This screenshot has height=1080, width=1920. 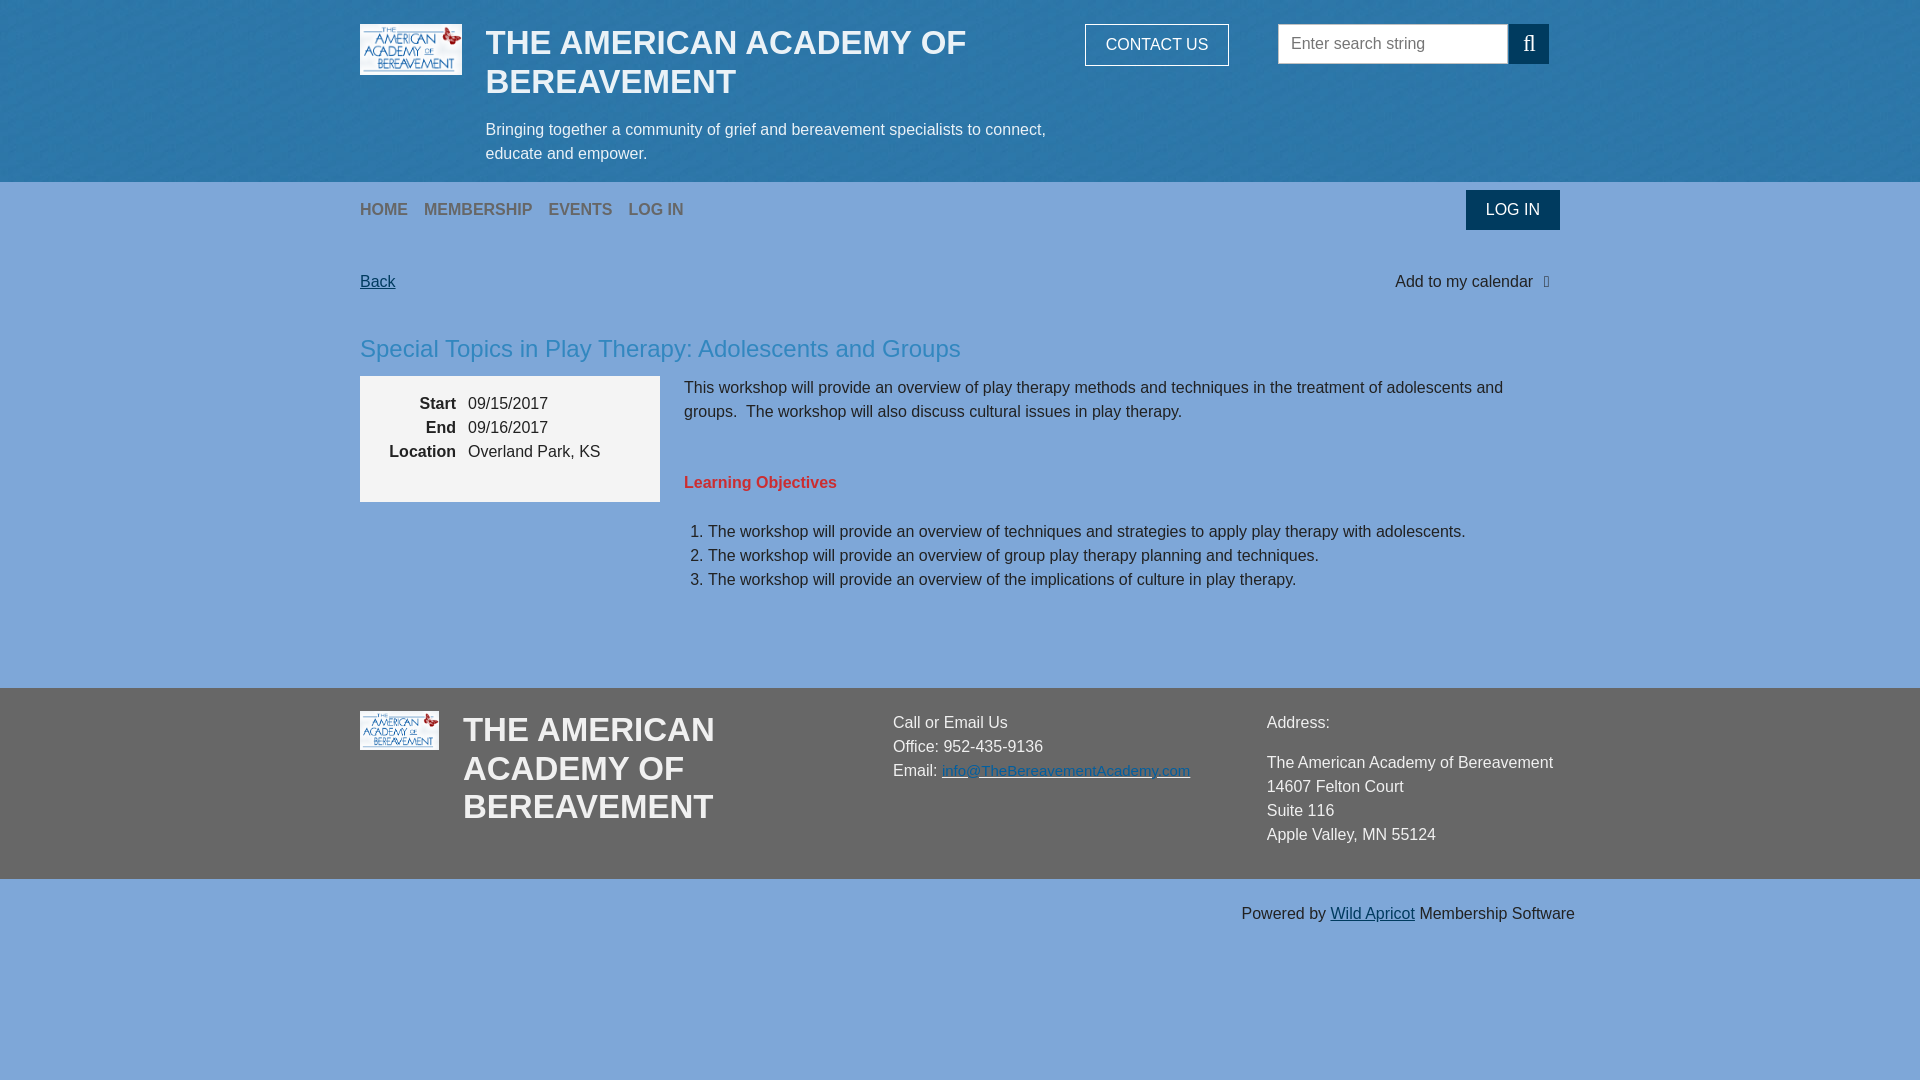 I want to click on Log in, so click(x=1512, y=210).